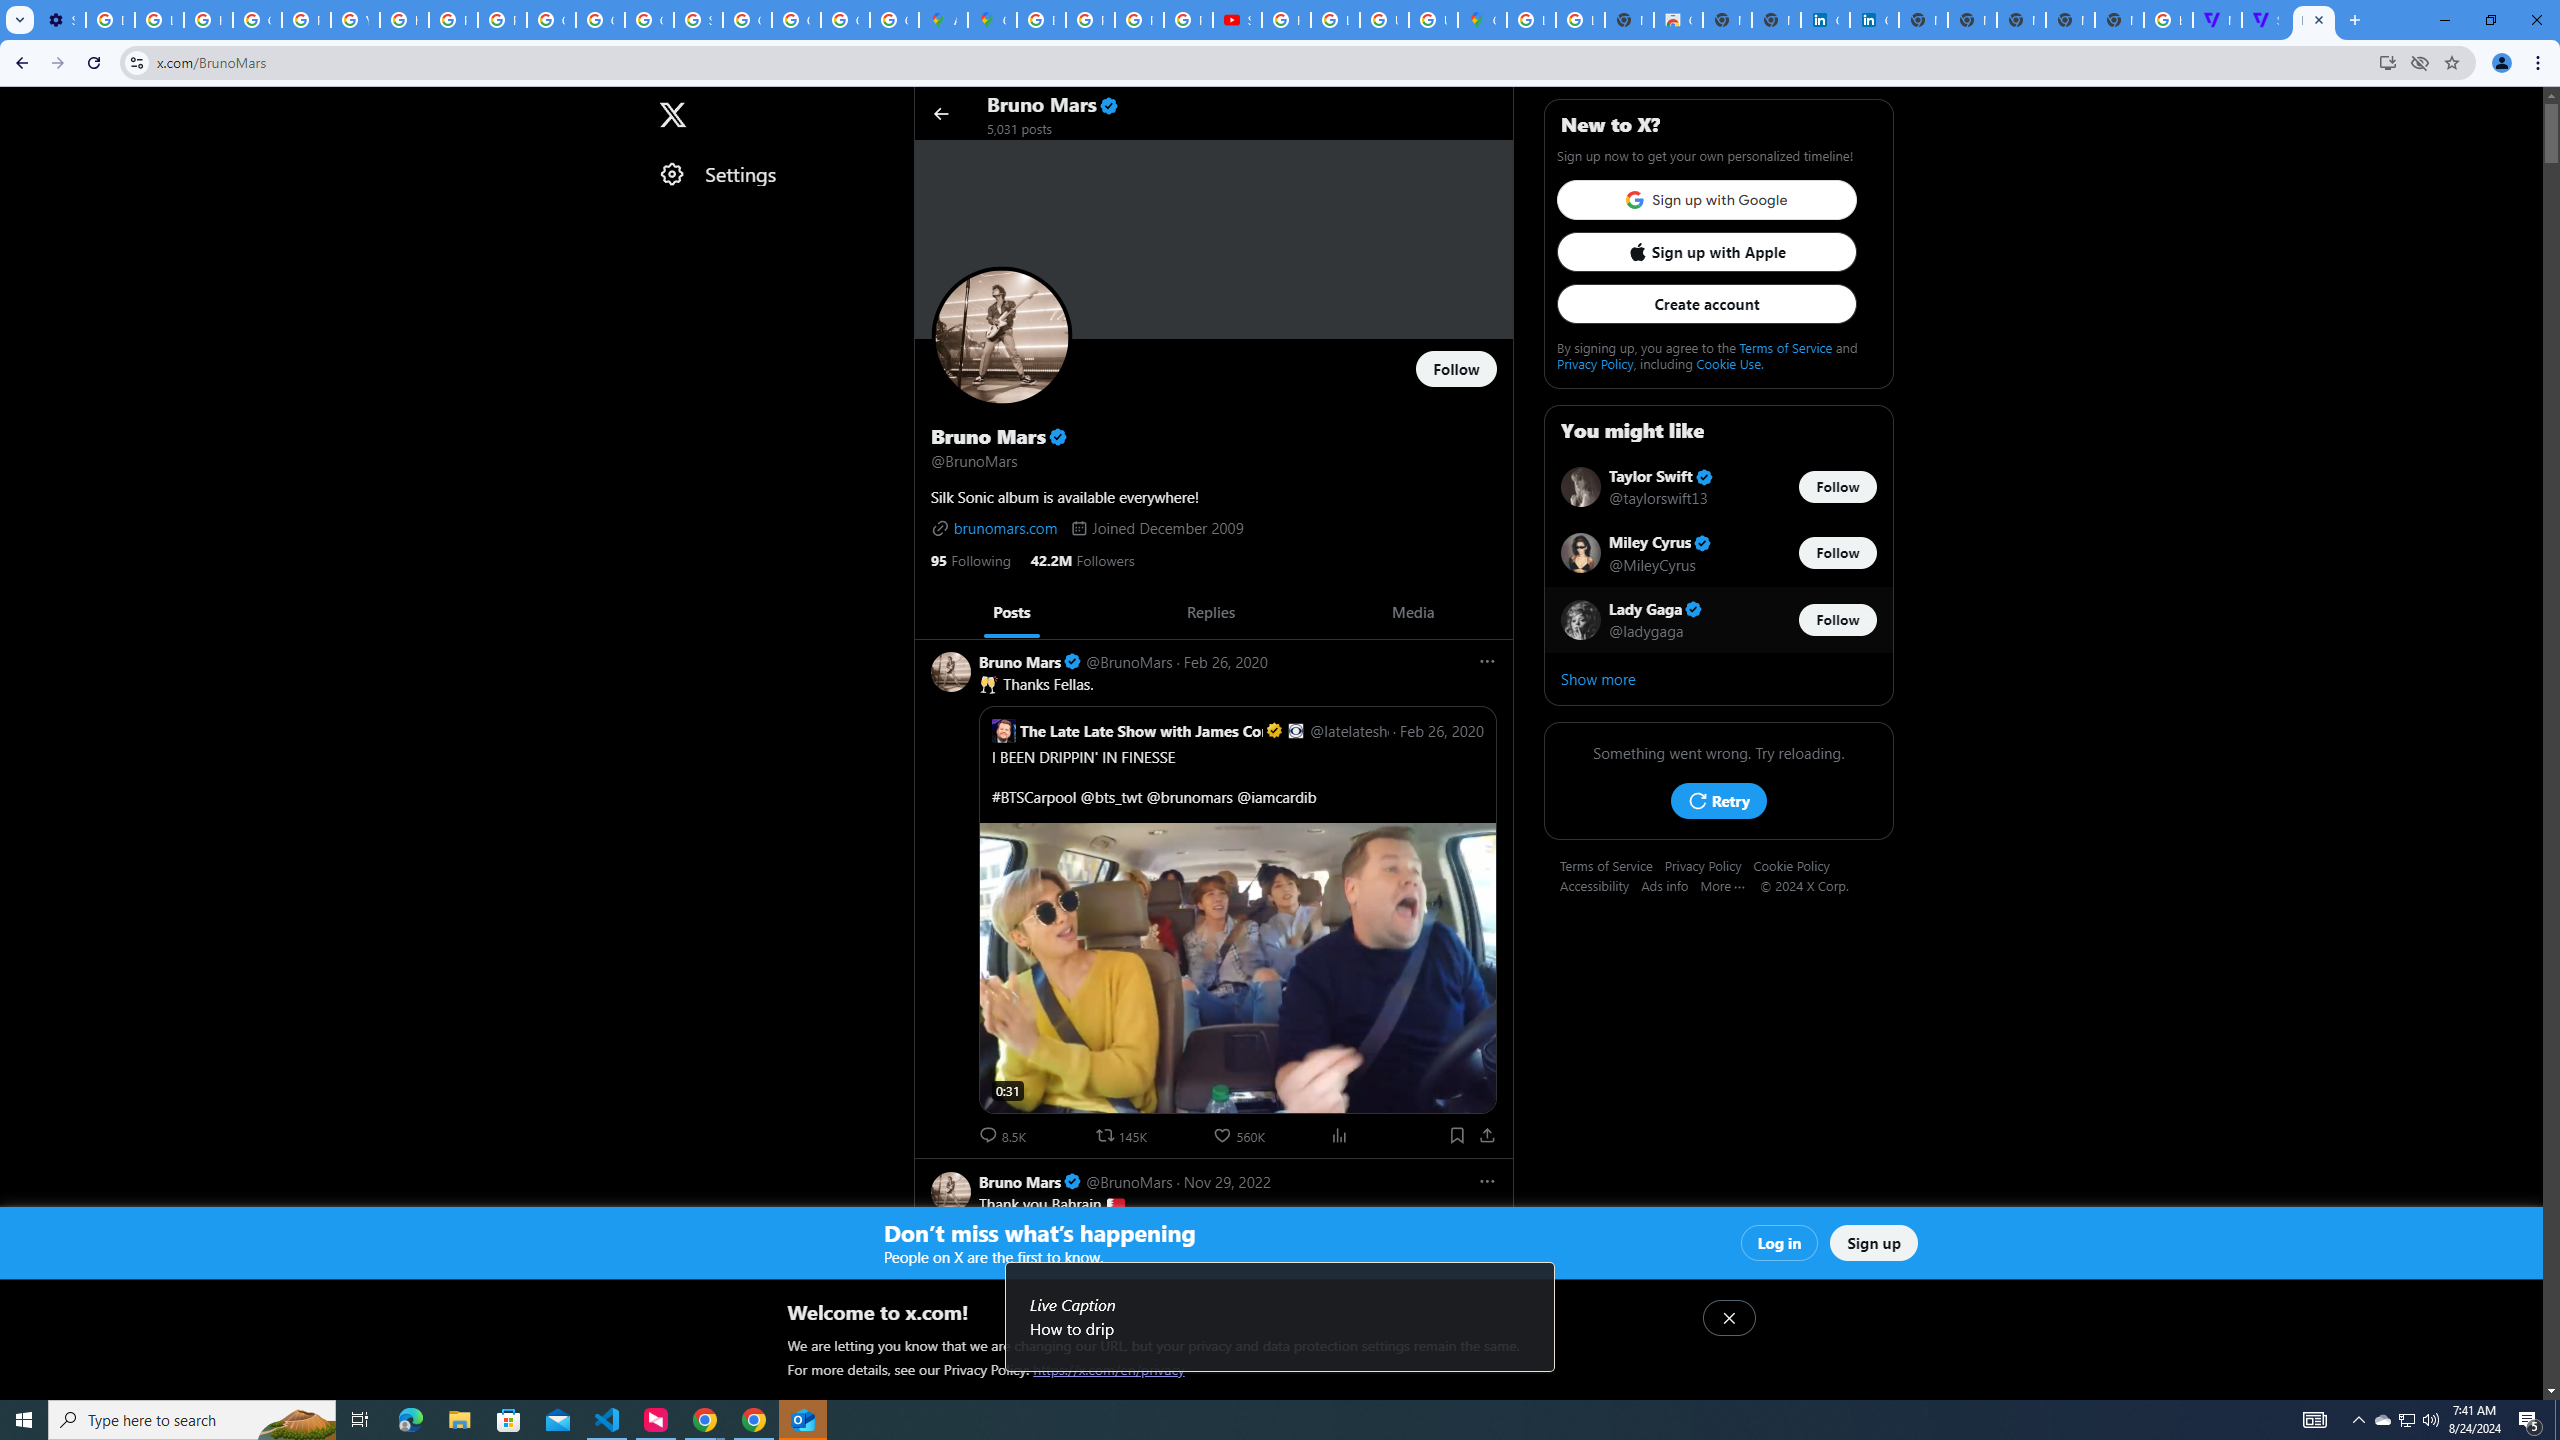  What do you see at coordinates (1661, 542) in the screenshot?
I see `Miley Cyrus Verified account` at bounding box center [1661, 542].